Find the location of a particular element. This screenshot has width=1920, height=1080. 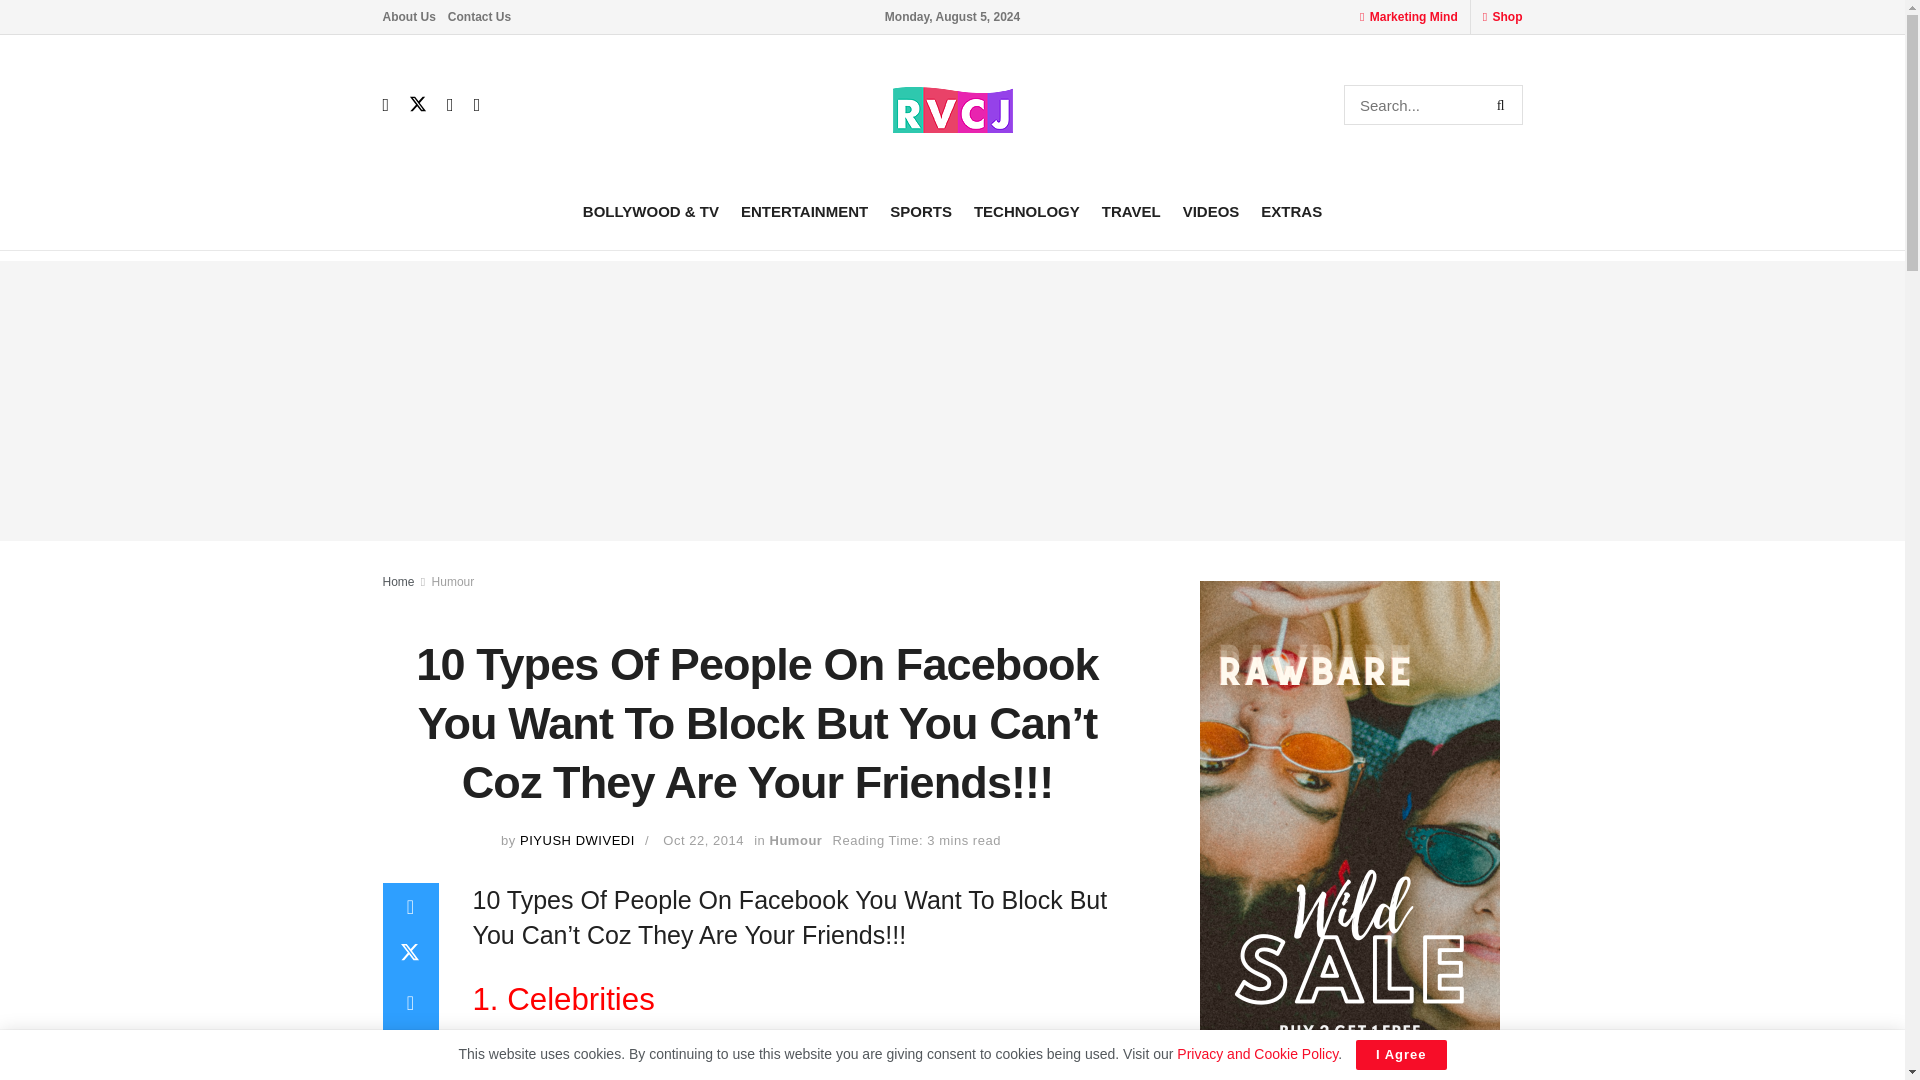

Home is located at coordinates (398, 581).